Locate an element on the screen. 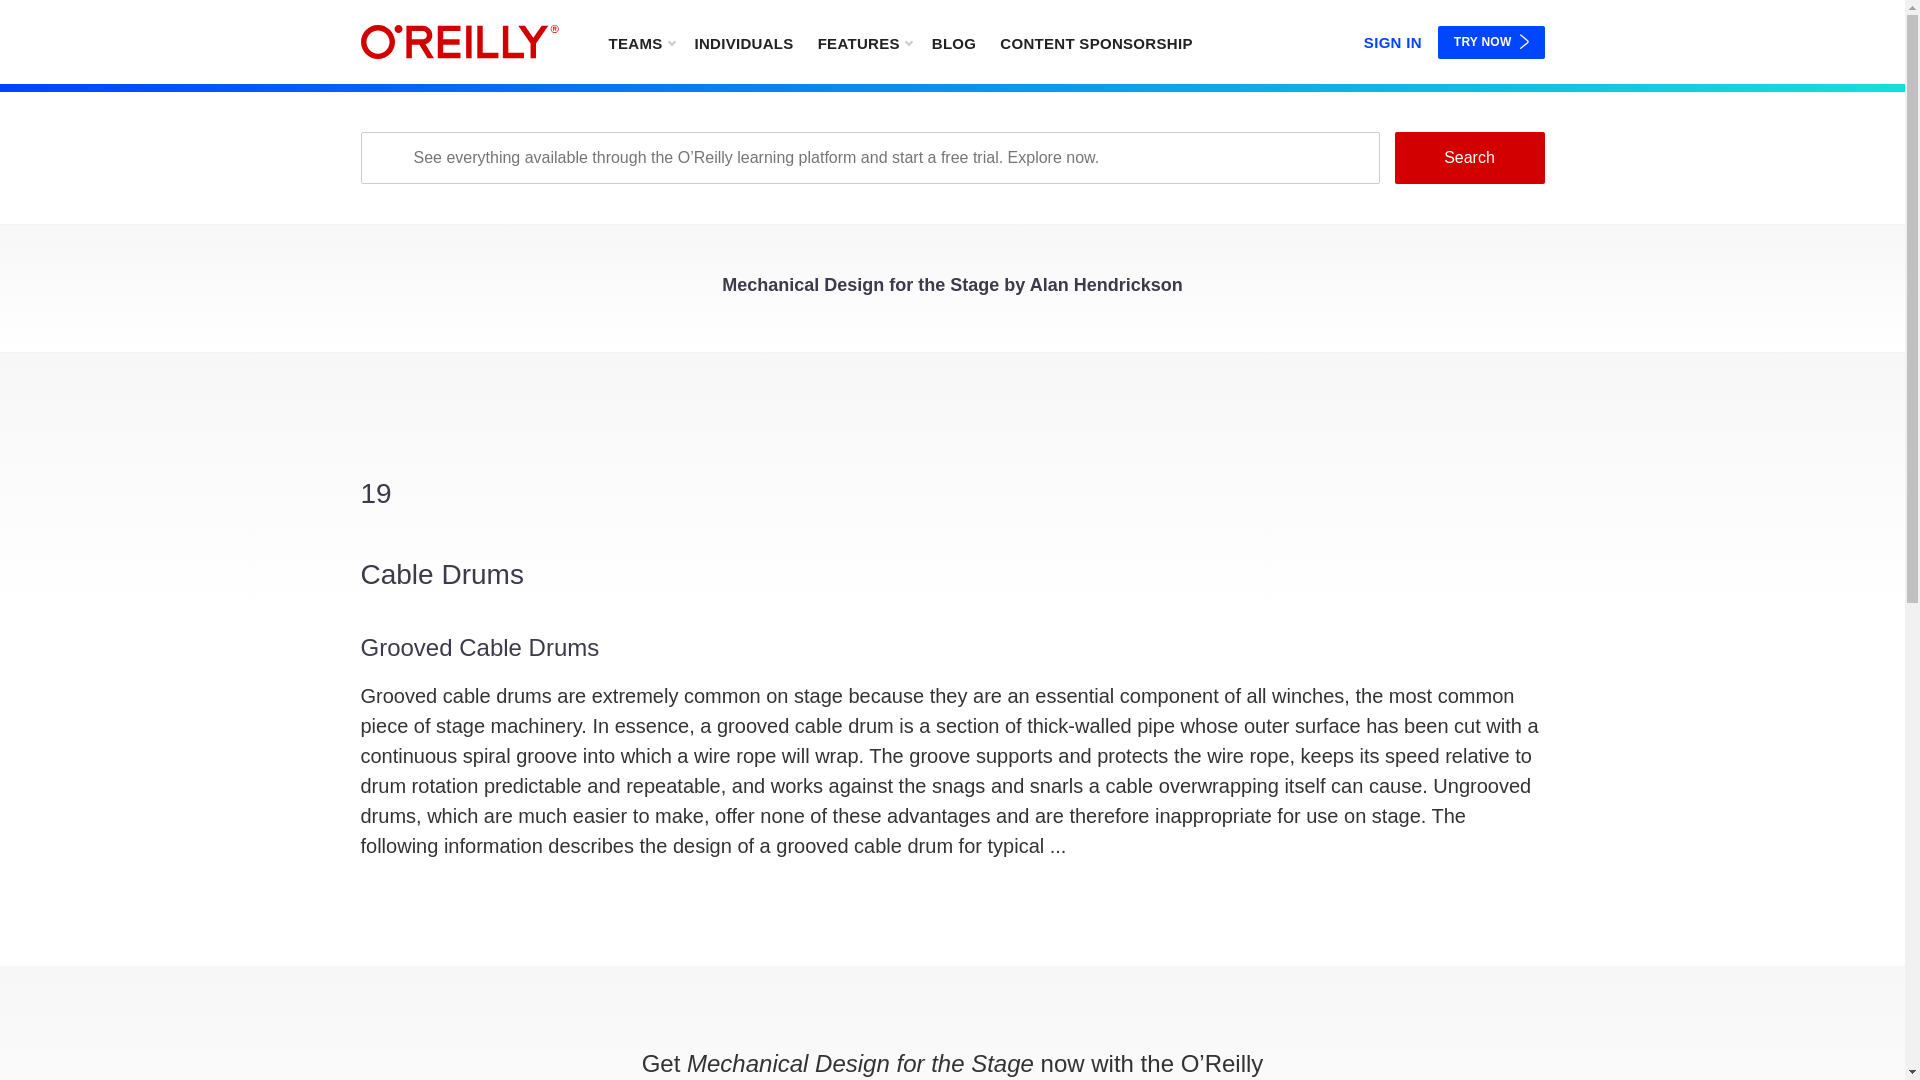  SIGN IN is located at coordinates (1392, 38).